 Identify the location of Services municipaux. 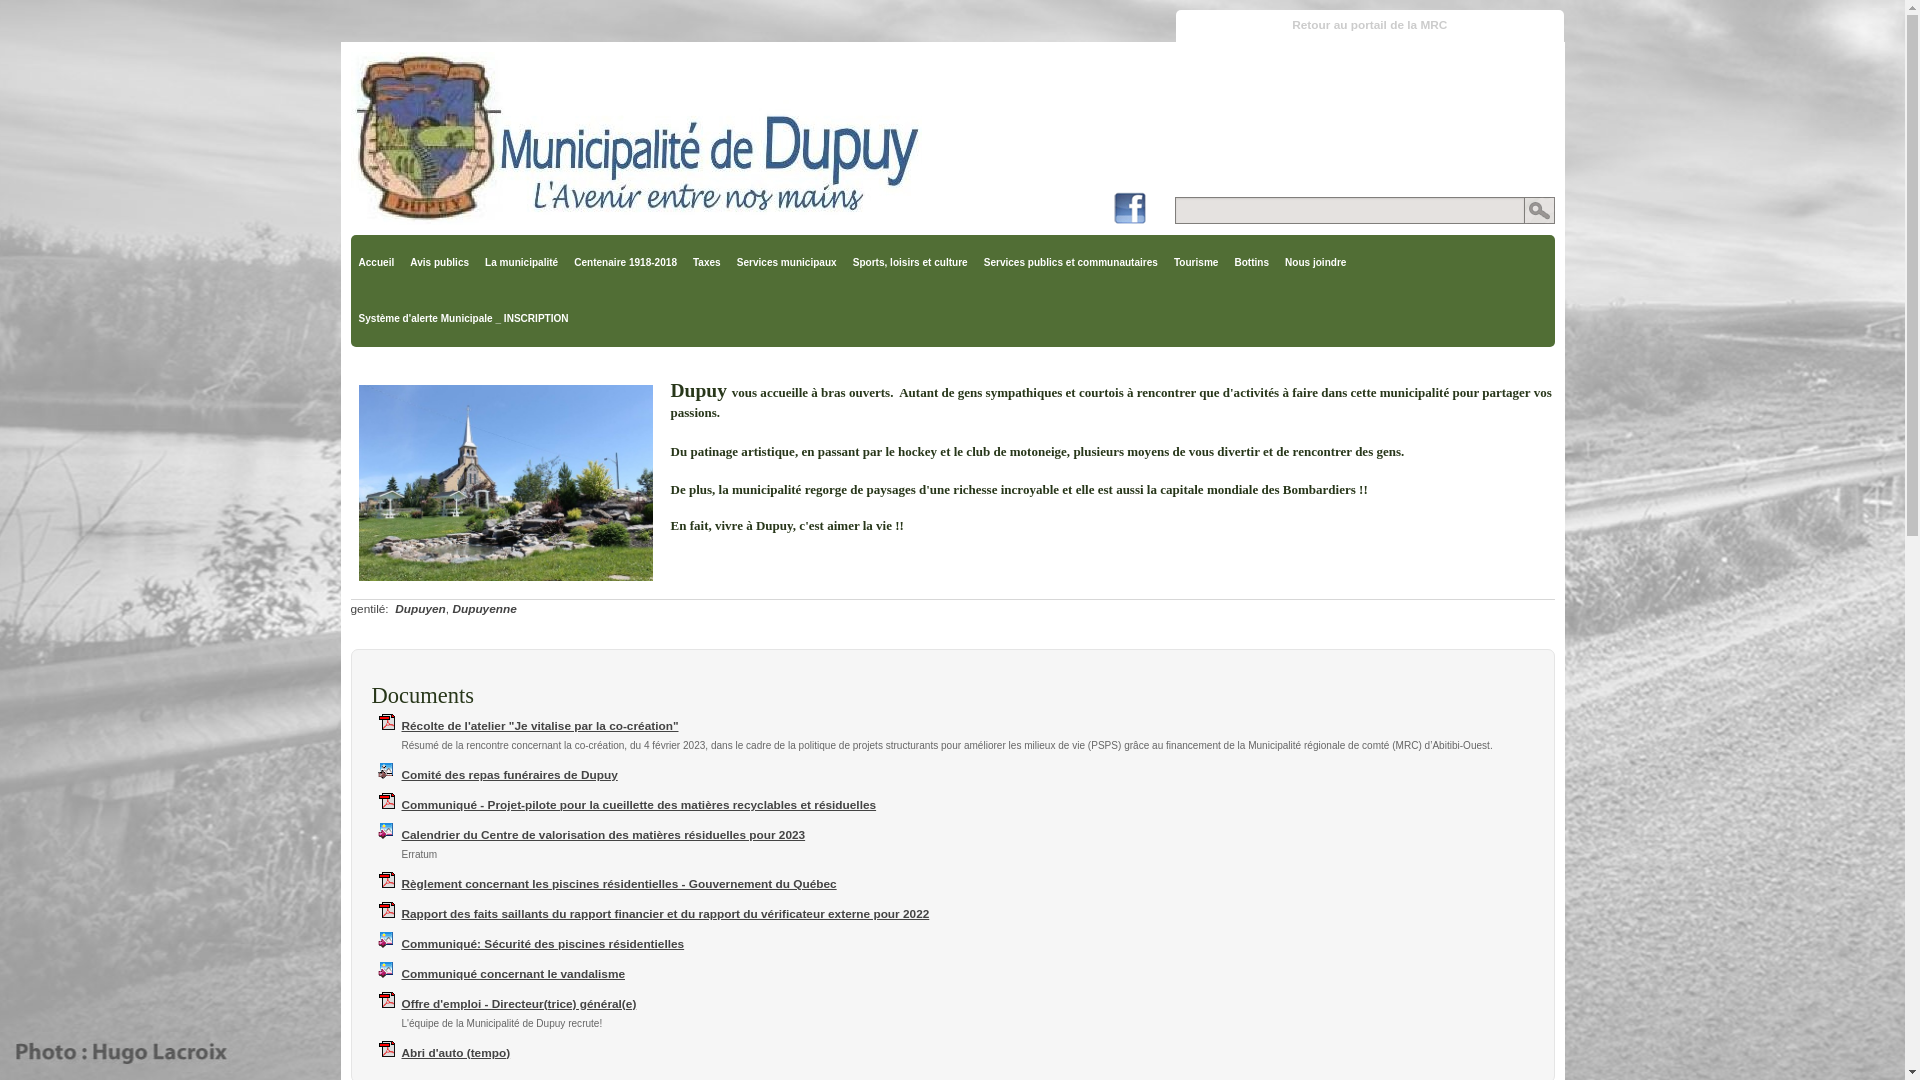
(787, 263).